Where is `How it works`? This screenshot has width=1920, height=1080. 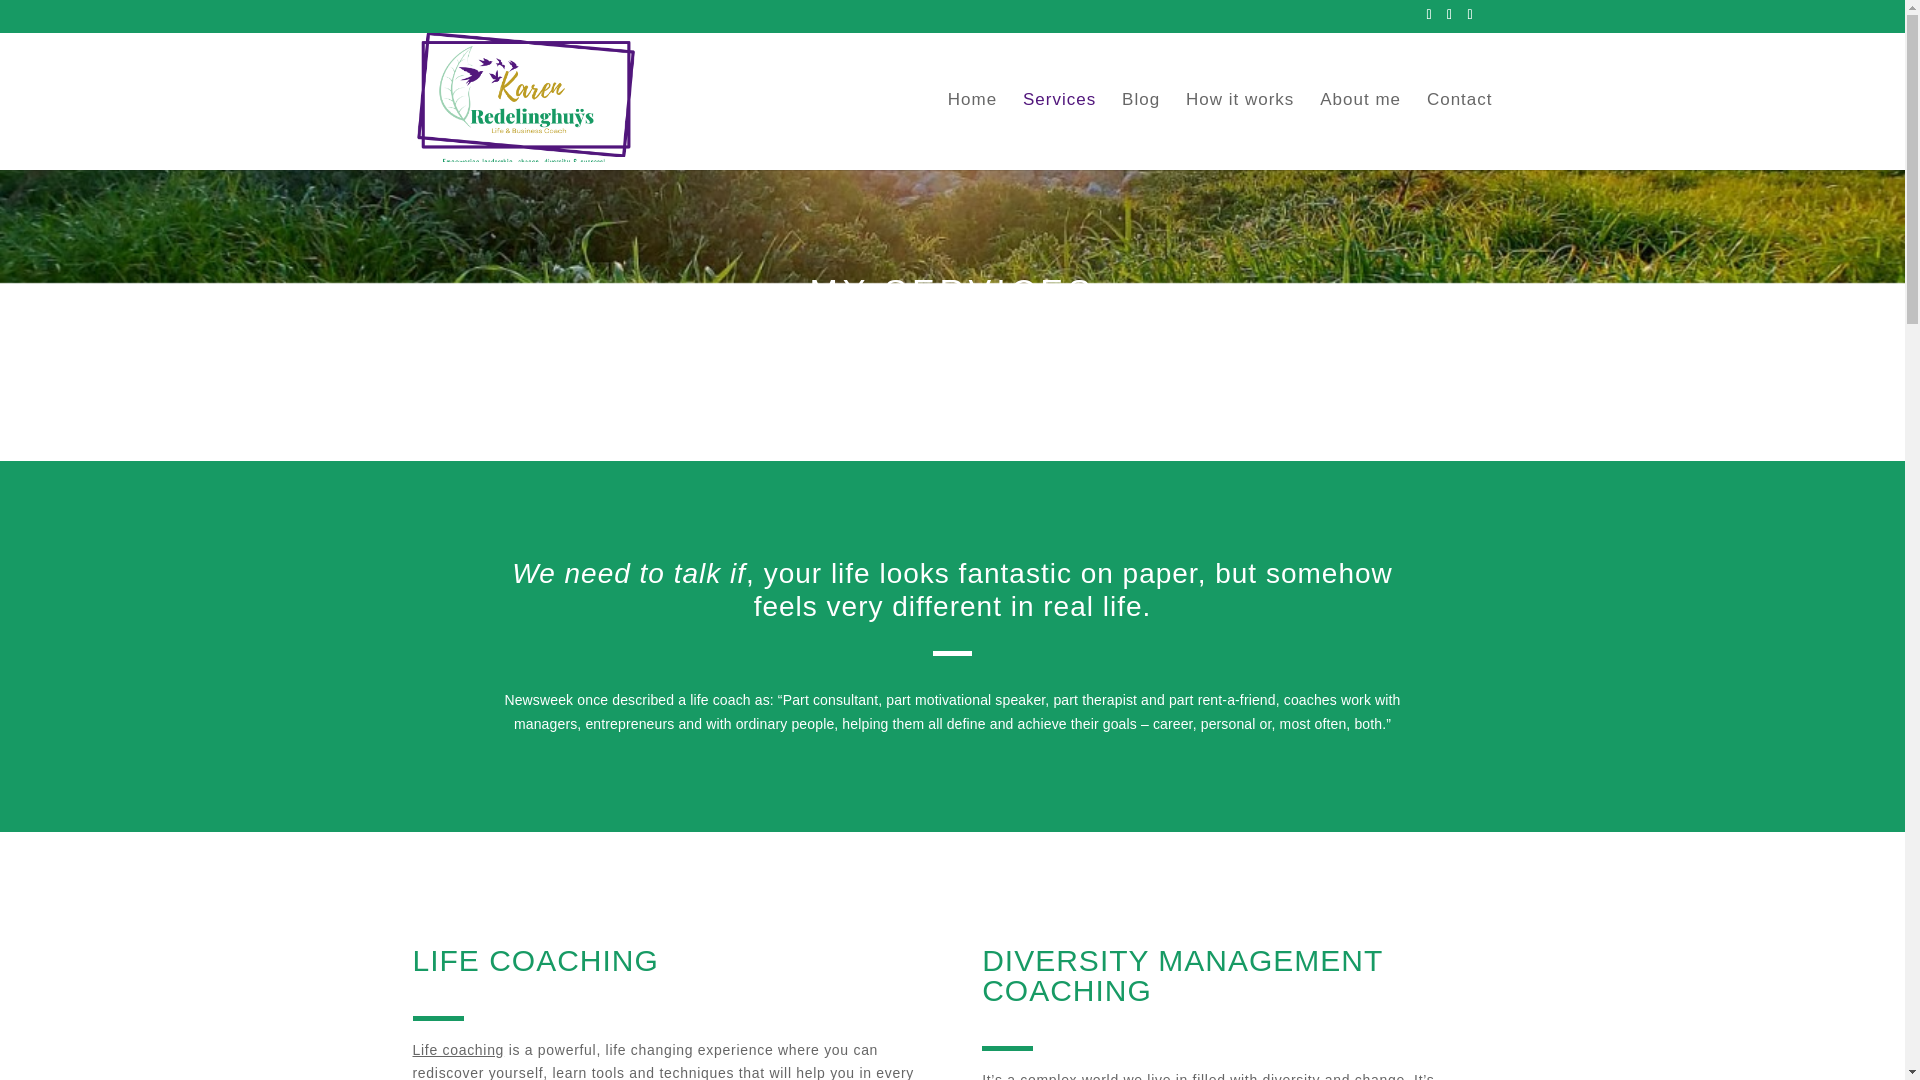
How it works is located at coordinates (1240, 130).